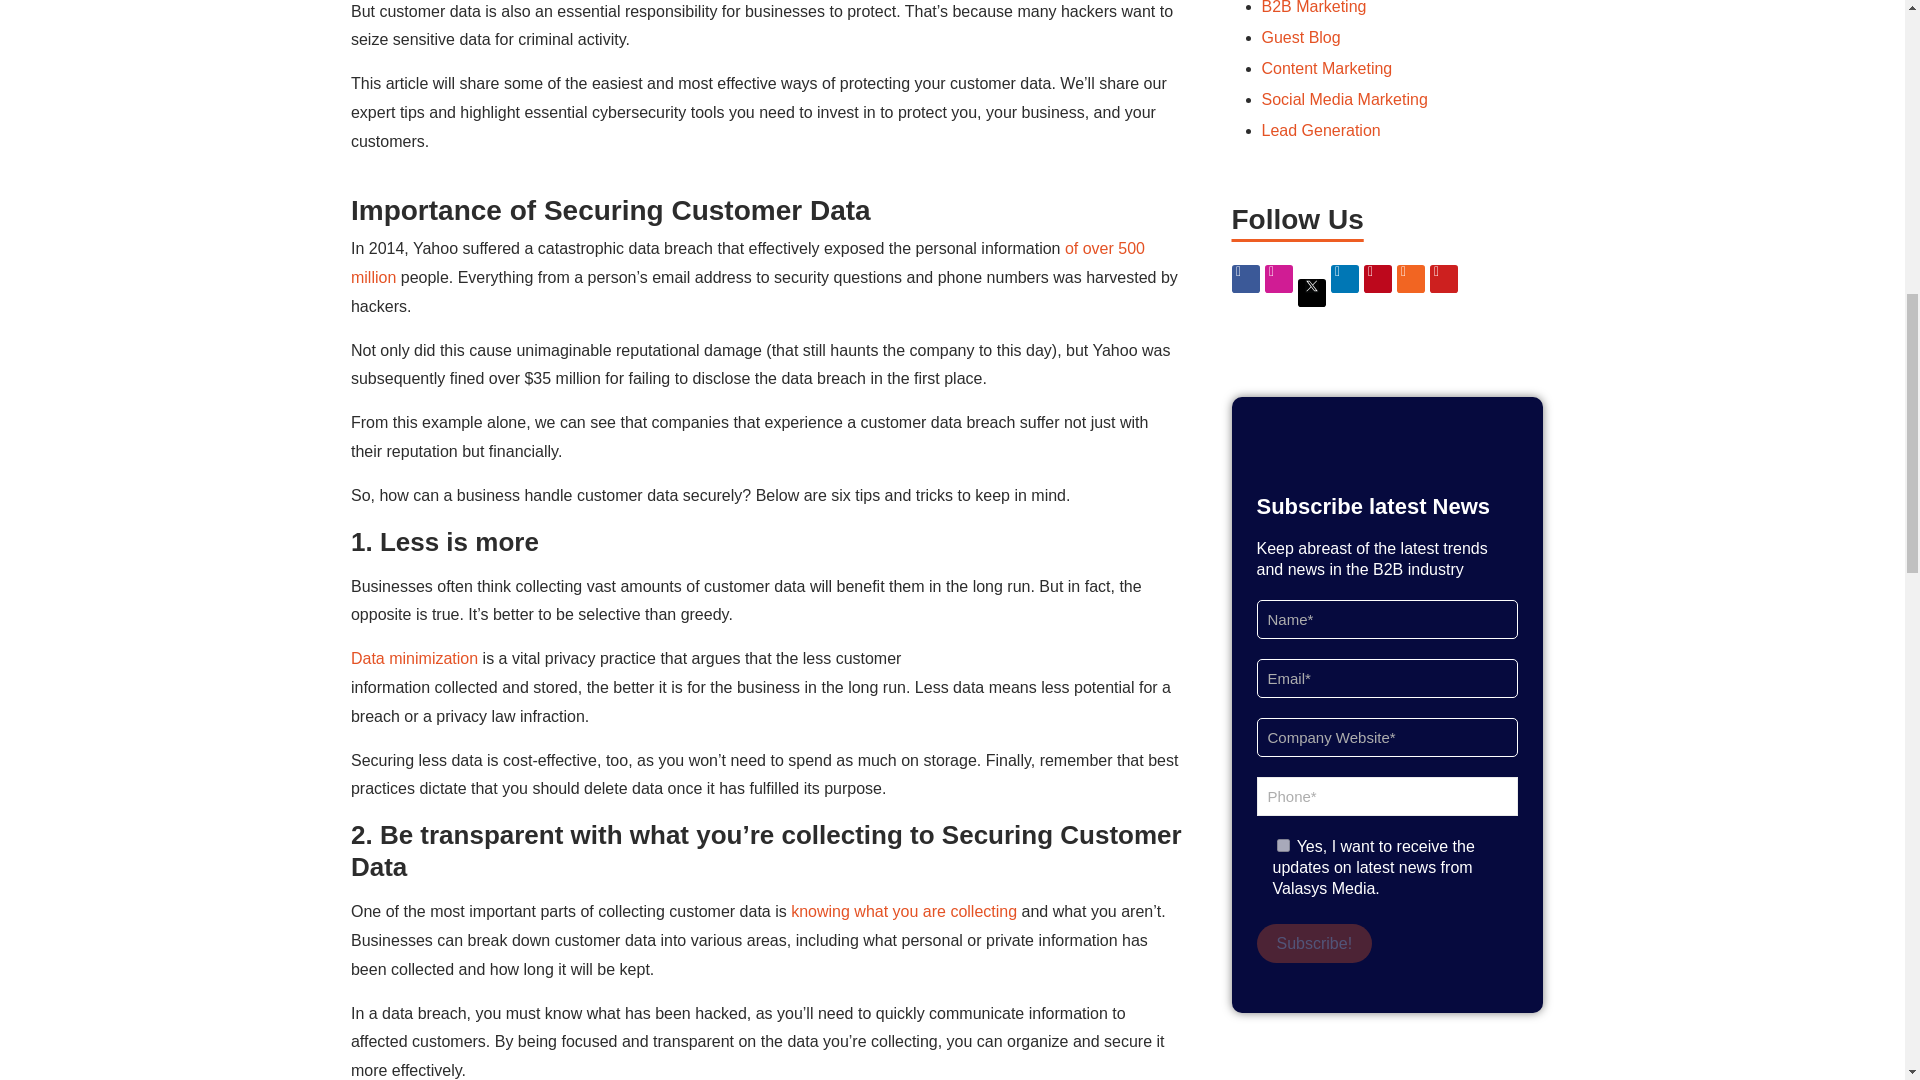  I want to click on Data minimization, so click(414, 658).